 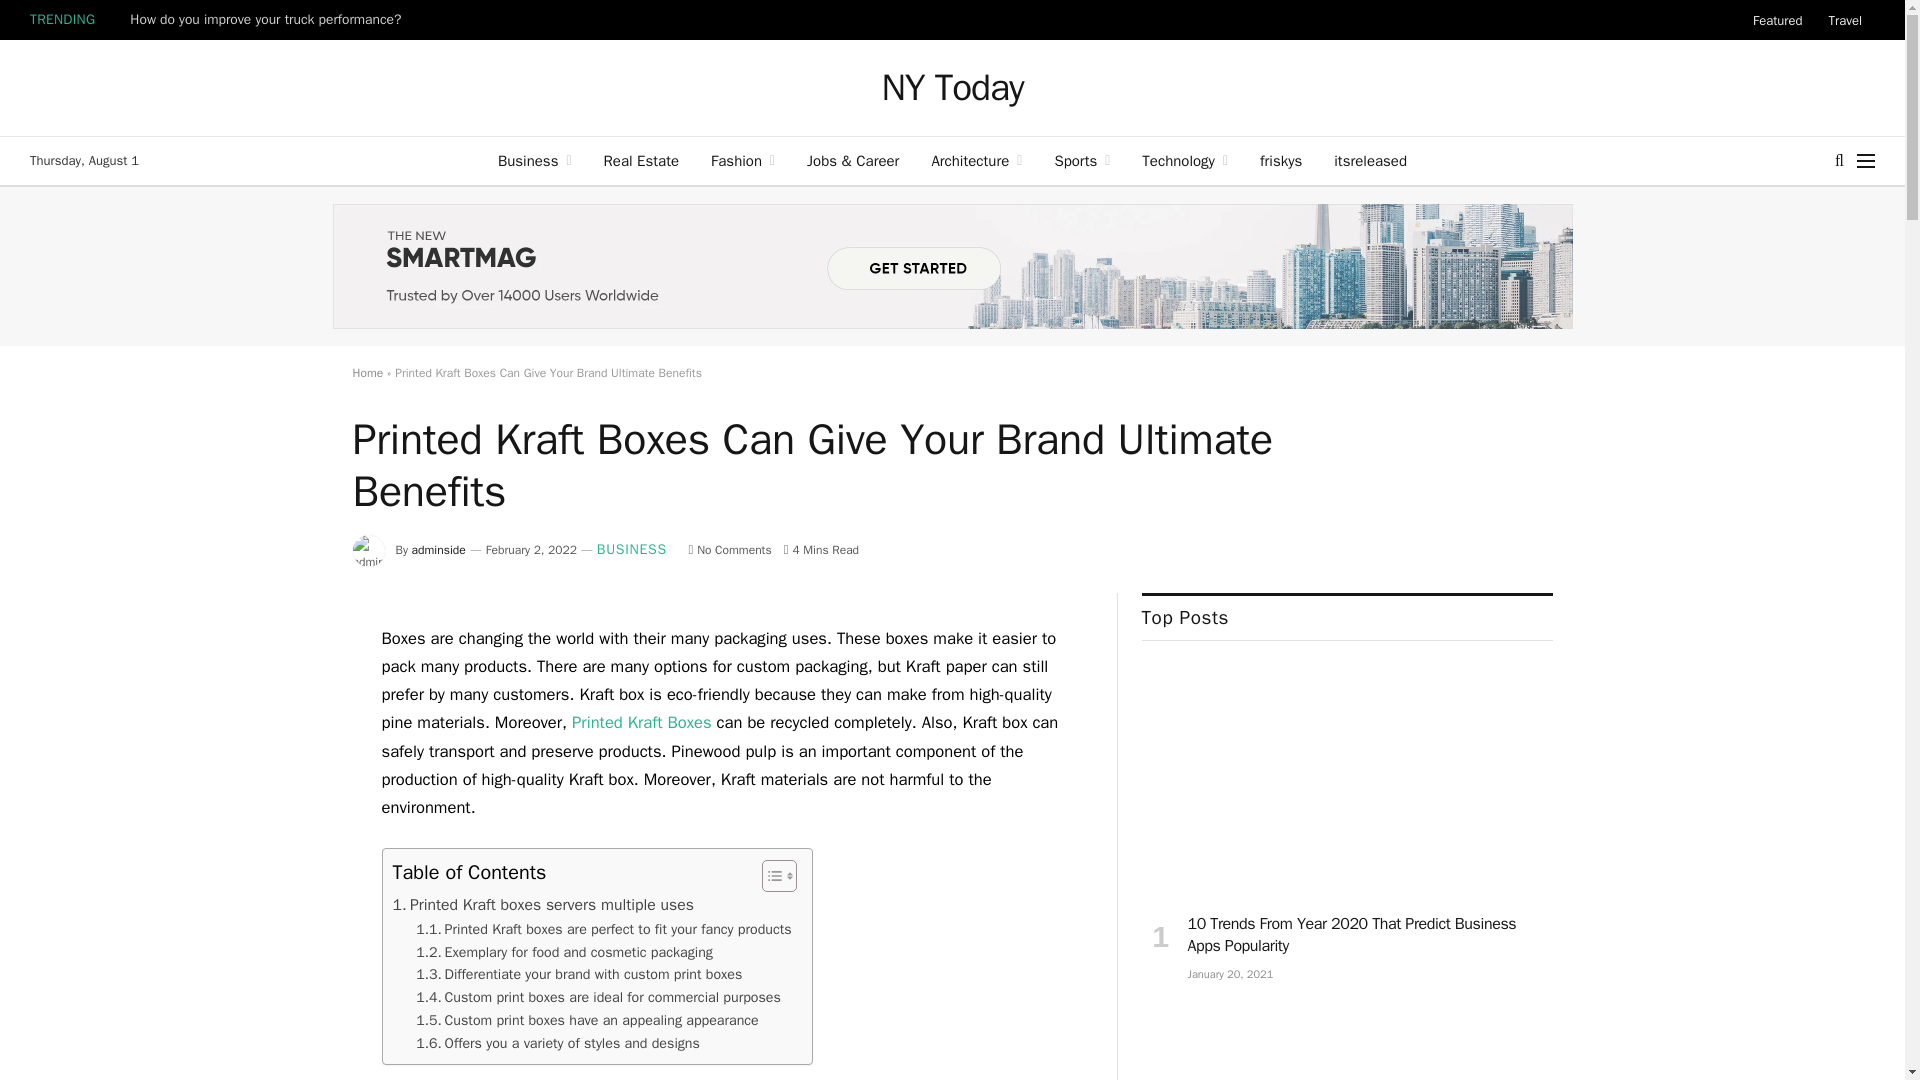 I want to click on Posts by adminside, so click(x=439, y=550).